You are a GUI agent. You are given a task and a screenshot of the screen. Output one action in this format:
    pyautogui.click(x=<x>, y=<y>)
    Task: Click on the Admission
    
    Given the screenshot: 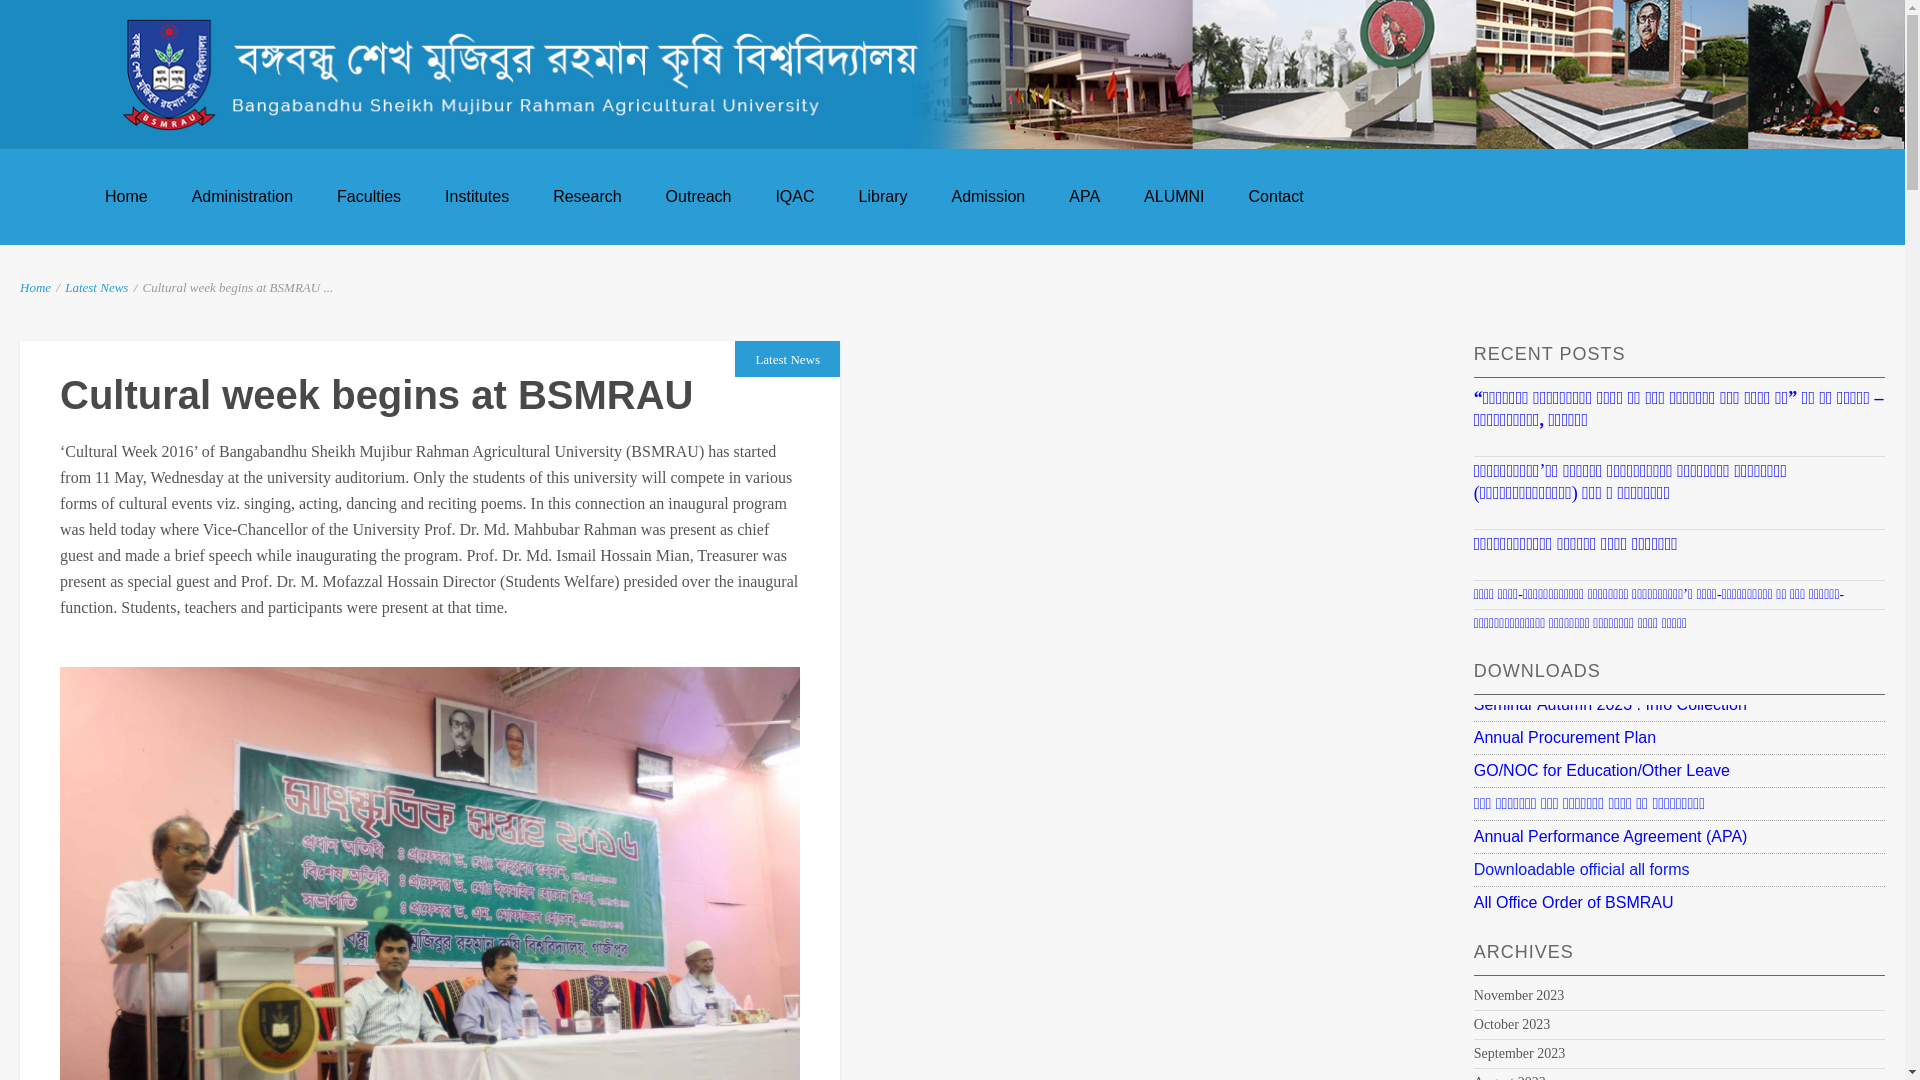 What is the action you would take?
    pyautogui.click(x=988, y=197)
    